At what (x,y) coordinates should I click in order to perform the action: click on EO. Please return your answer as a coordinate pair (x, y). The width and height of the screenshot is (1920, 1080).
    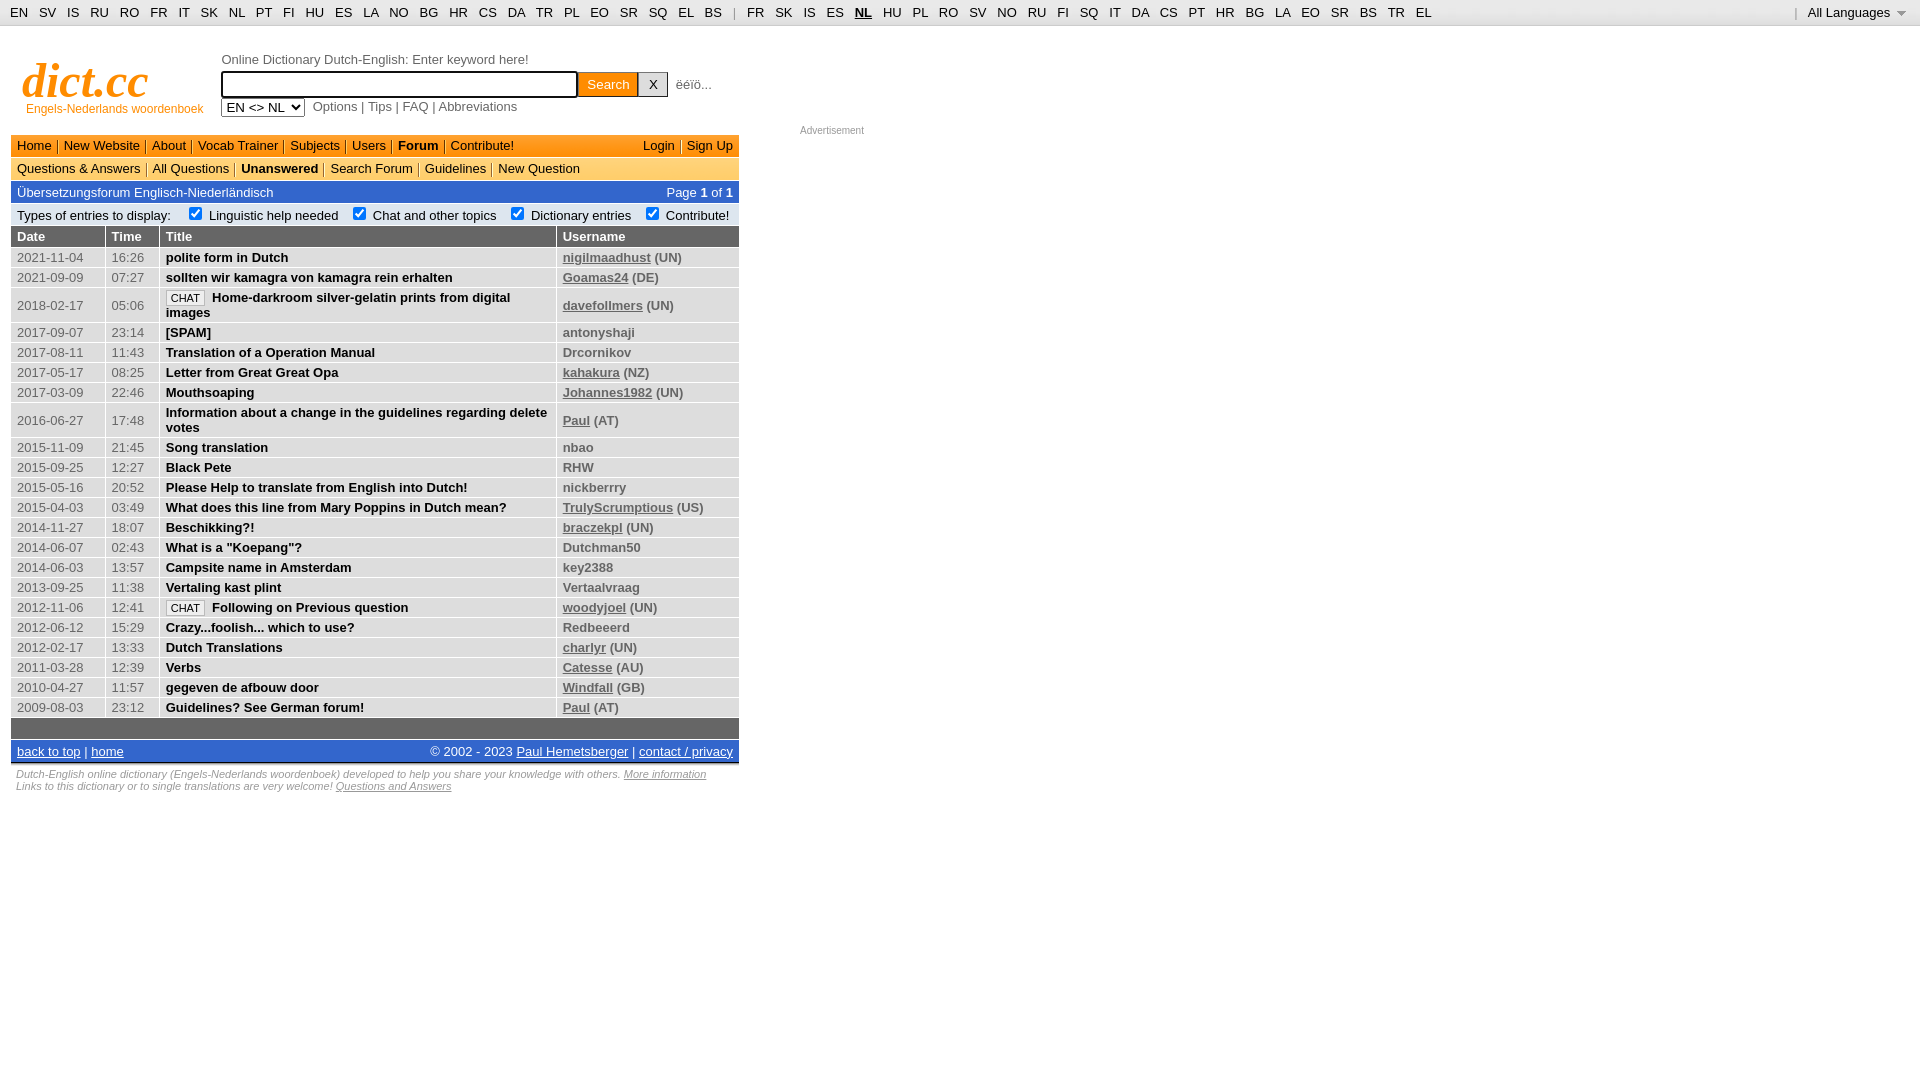
    Looking at the image, I should click on (600, 12).